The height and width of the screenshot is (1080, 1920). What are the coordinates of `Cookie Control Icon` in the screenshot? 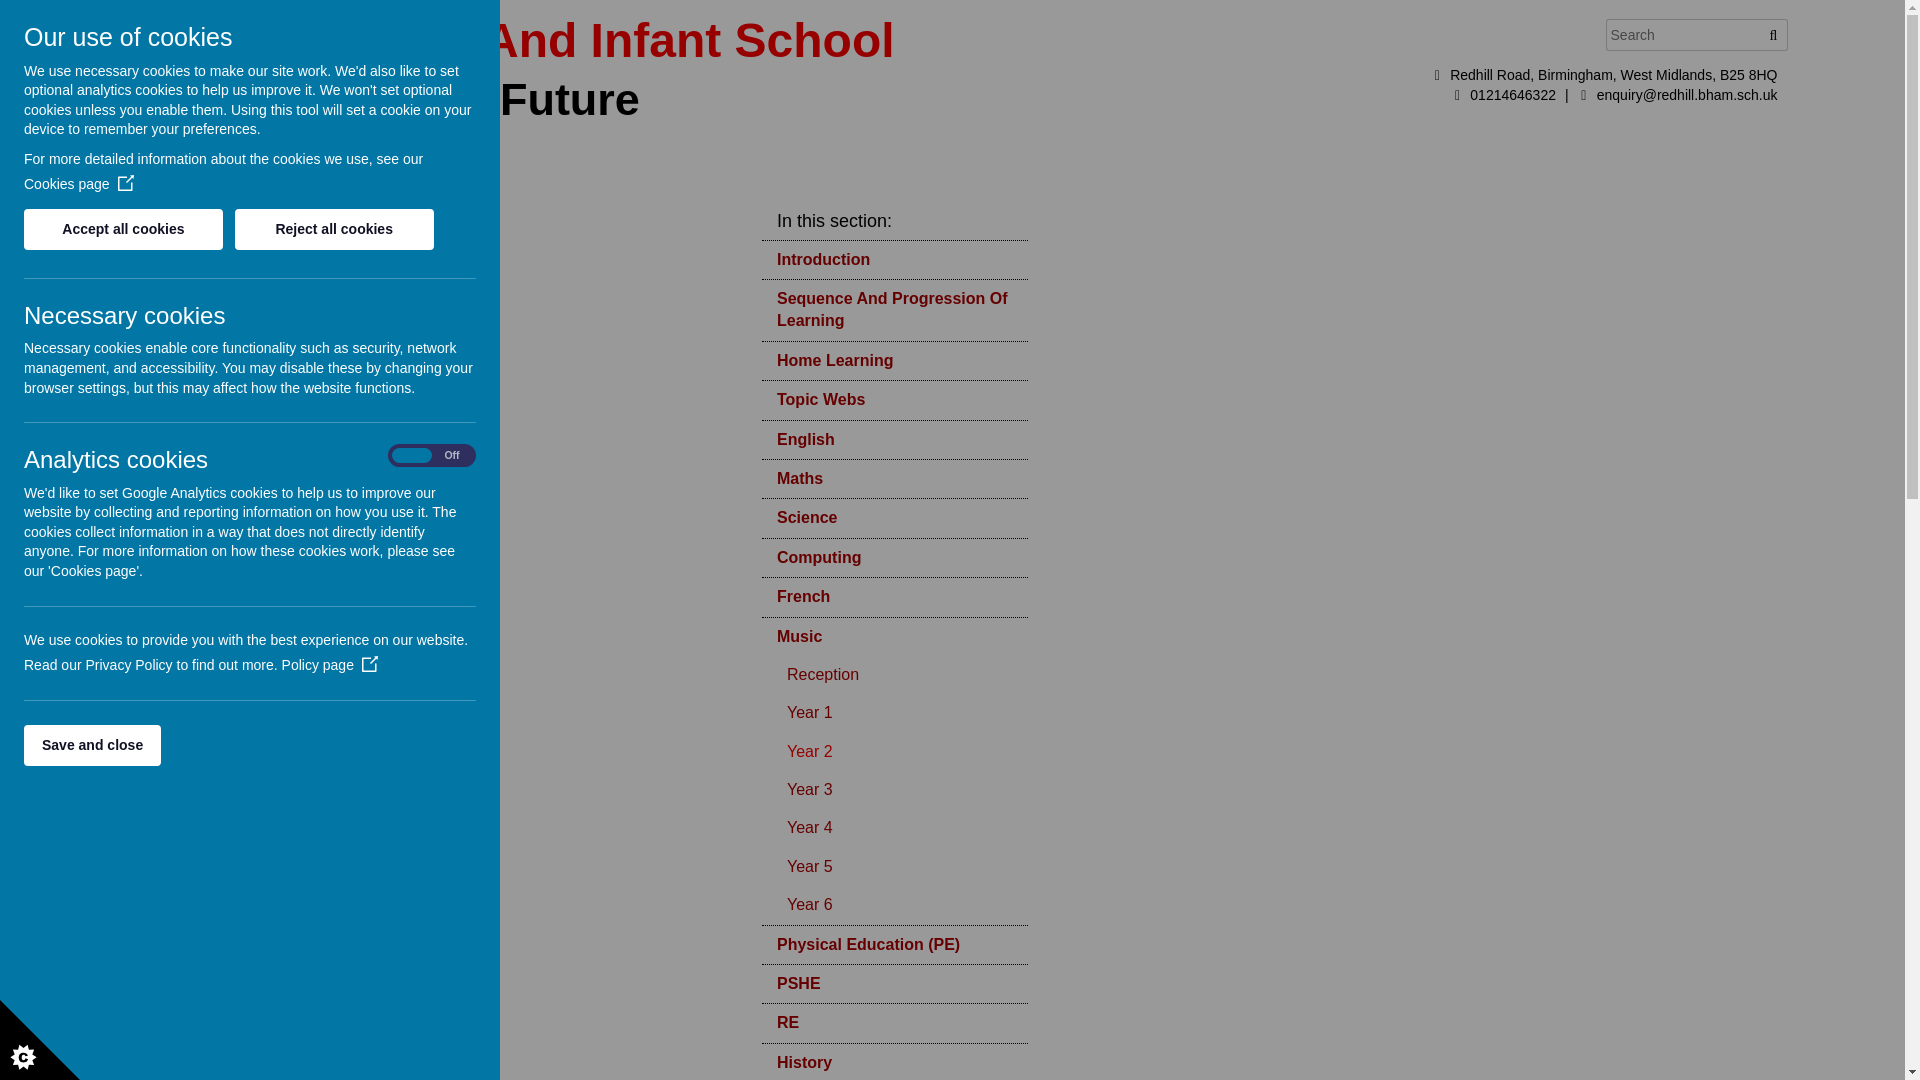 It's located at (40, 1040).